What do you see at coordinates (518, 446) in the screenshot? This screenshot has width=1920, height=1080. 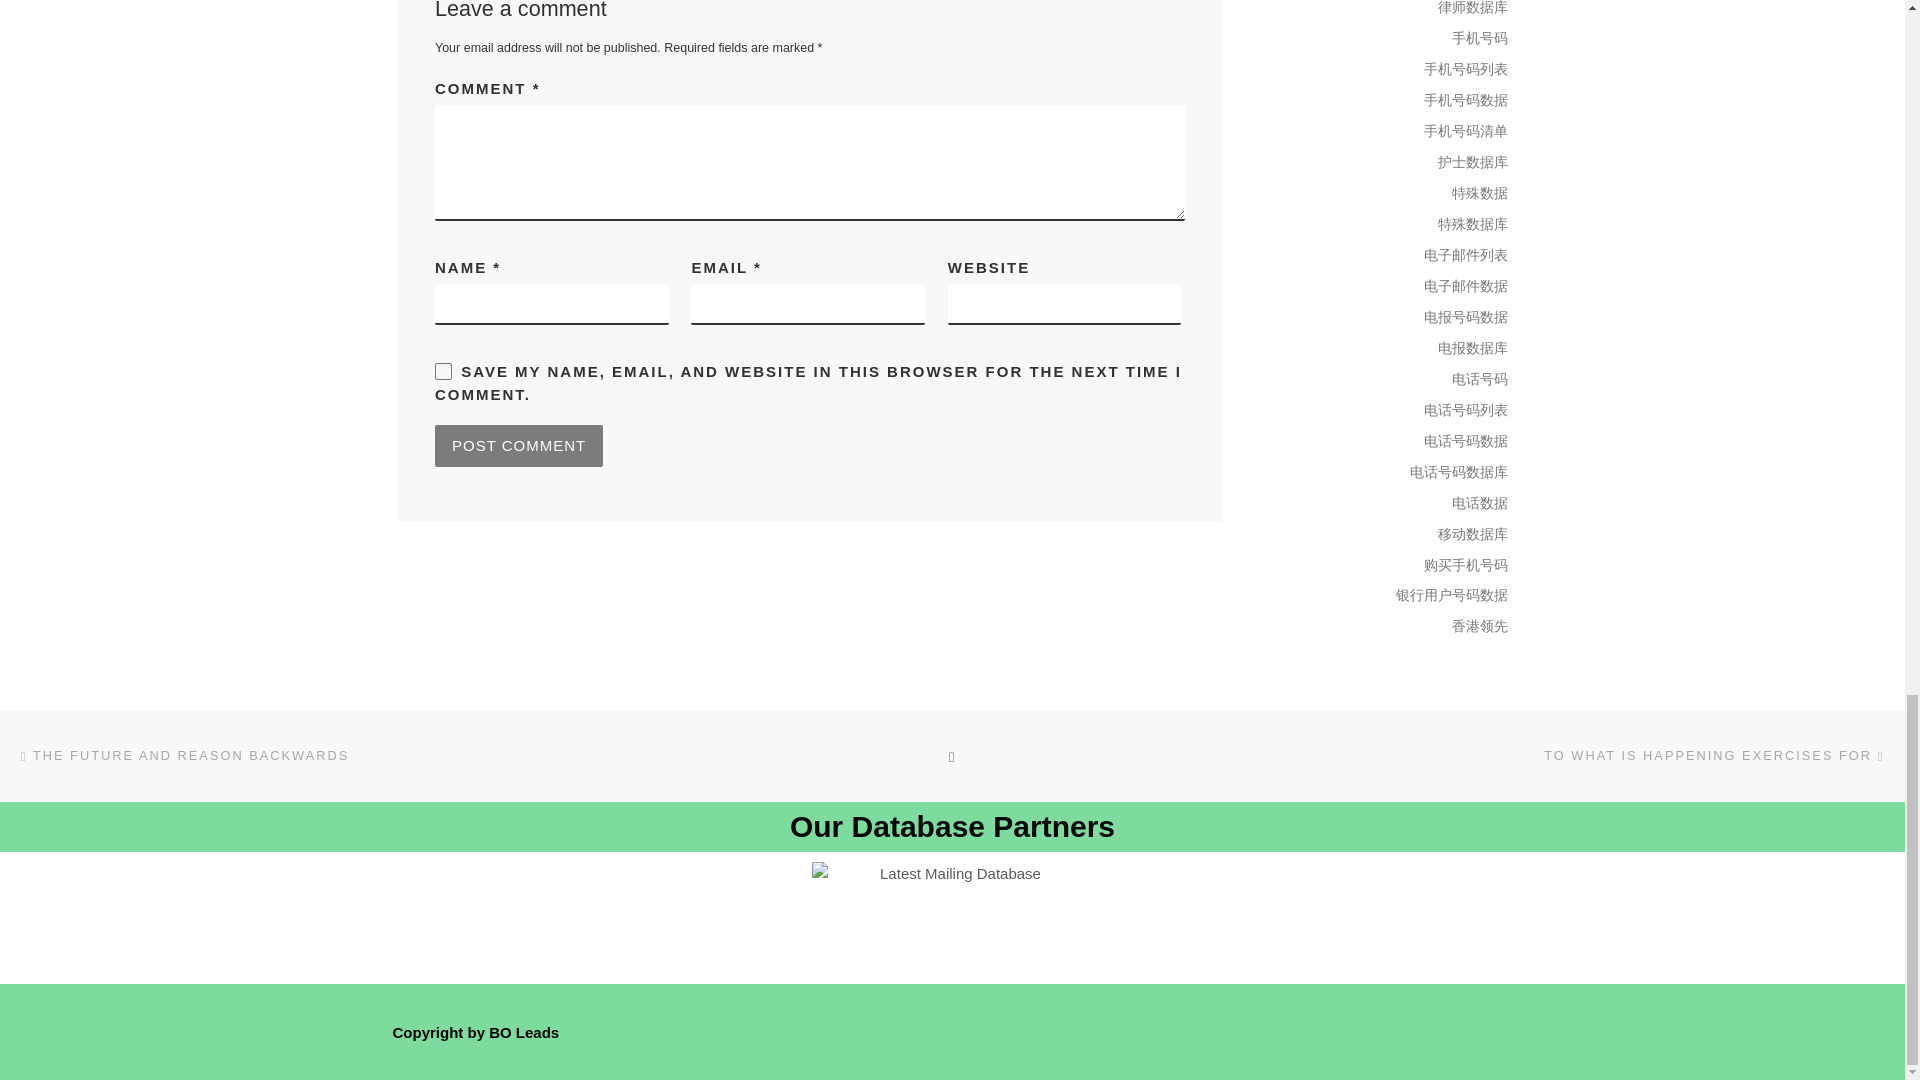 I see `Post Comment` at bounding box center [518, 446].